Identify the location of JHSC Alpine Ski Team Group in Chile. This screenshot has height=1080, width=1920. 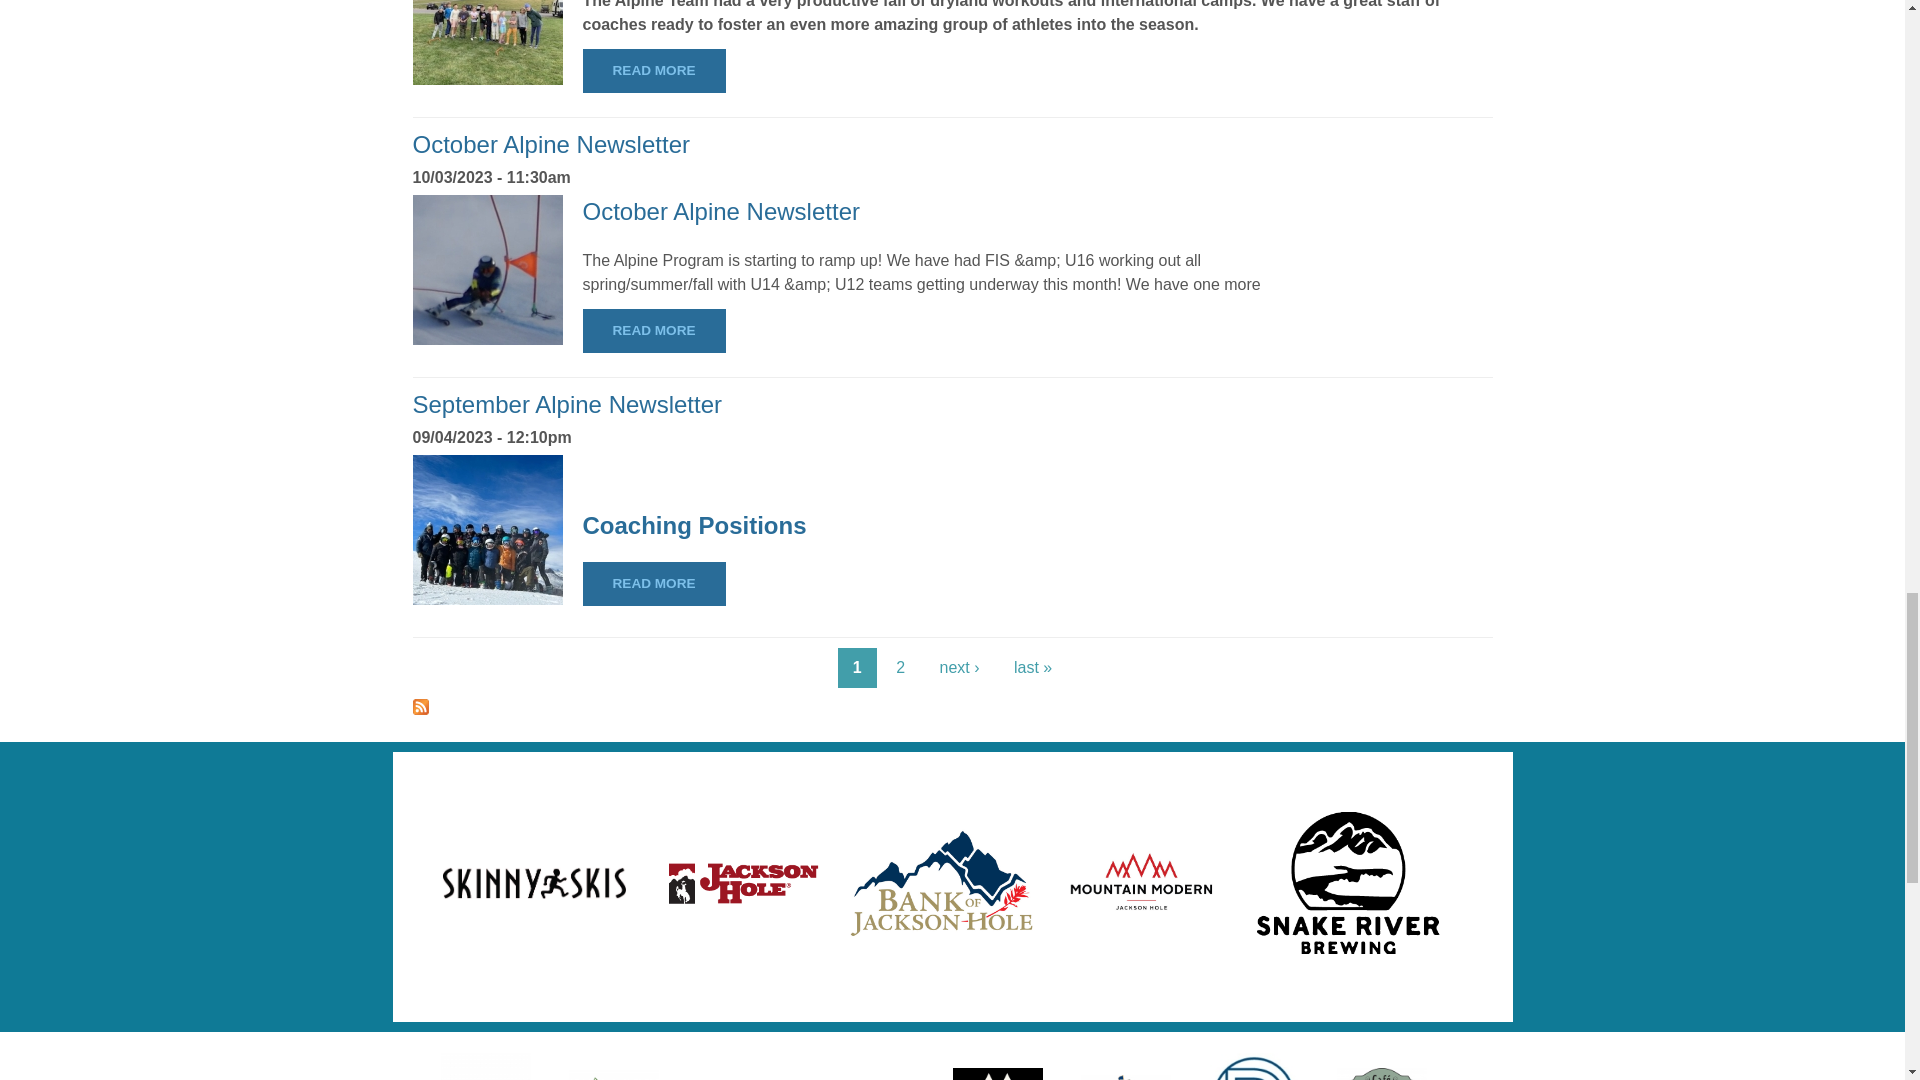
(487, 529).